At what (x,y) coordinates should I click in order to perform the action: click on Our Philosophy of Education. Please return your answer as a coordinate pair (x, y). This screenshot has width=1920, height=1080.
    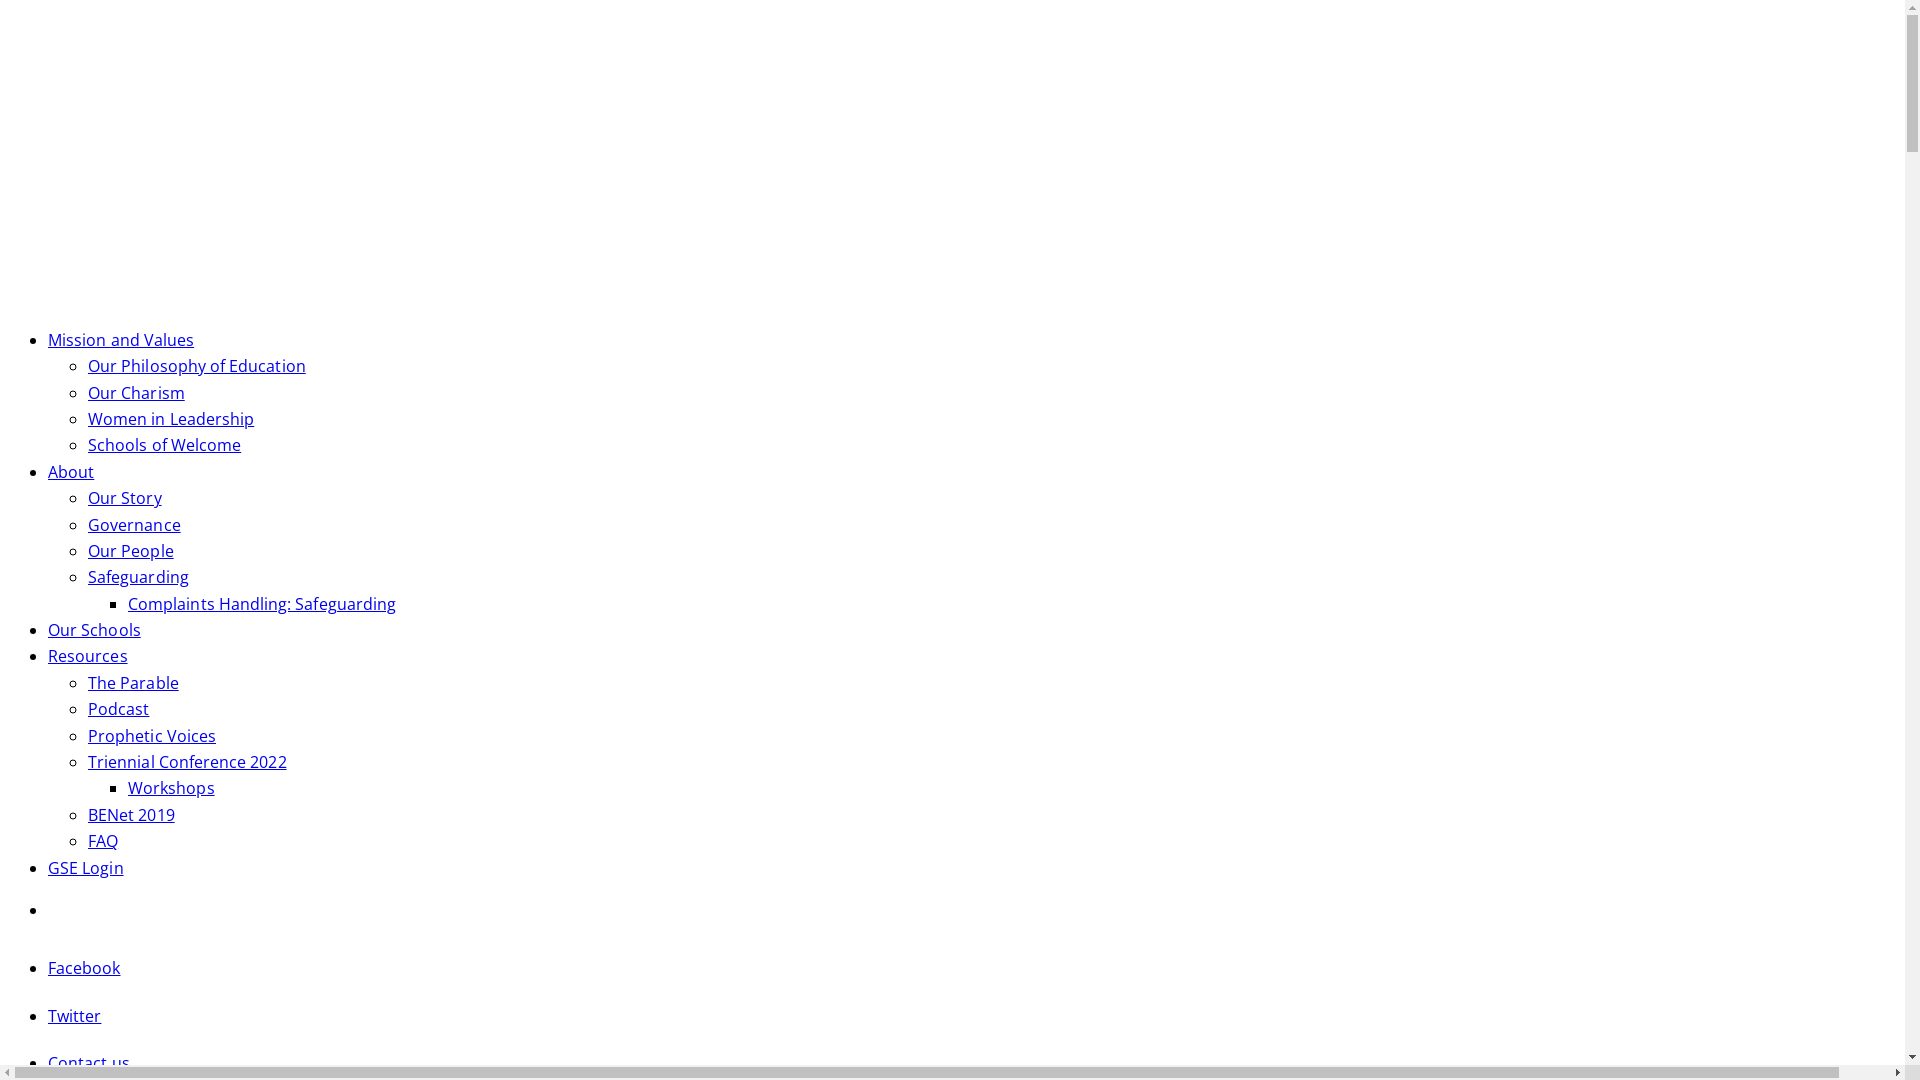
    Looking at the image, I should click on (197, 366).